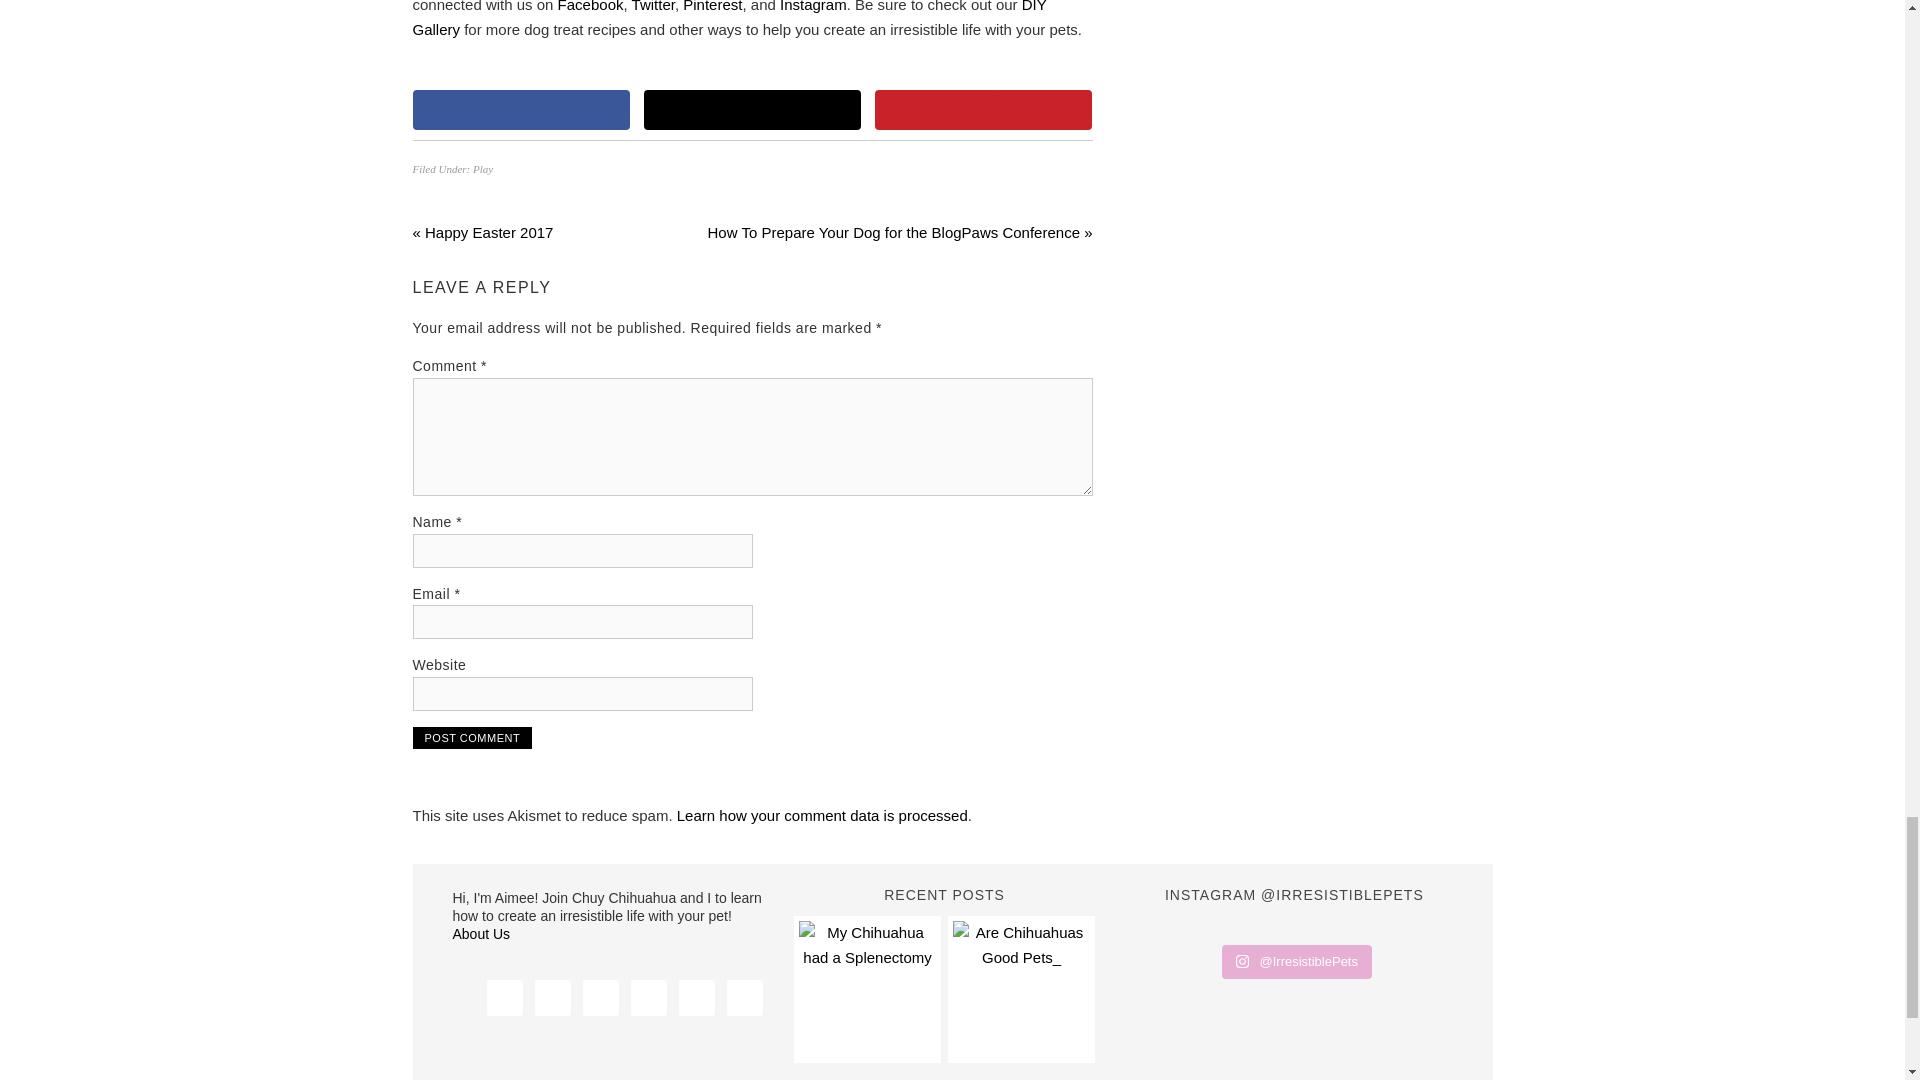 Image resolution: width=1920 pixels, height=1080 pixels. What do you see at coordinates (984, 109) in the screenshot?
I see `Save to Pinterest` at bounding box center [984, 109].